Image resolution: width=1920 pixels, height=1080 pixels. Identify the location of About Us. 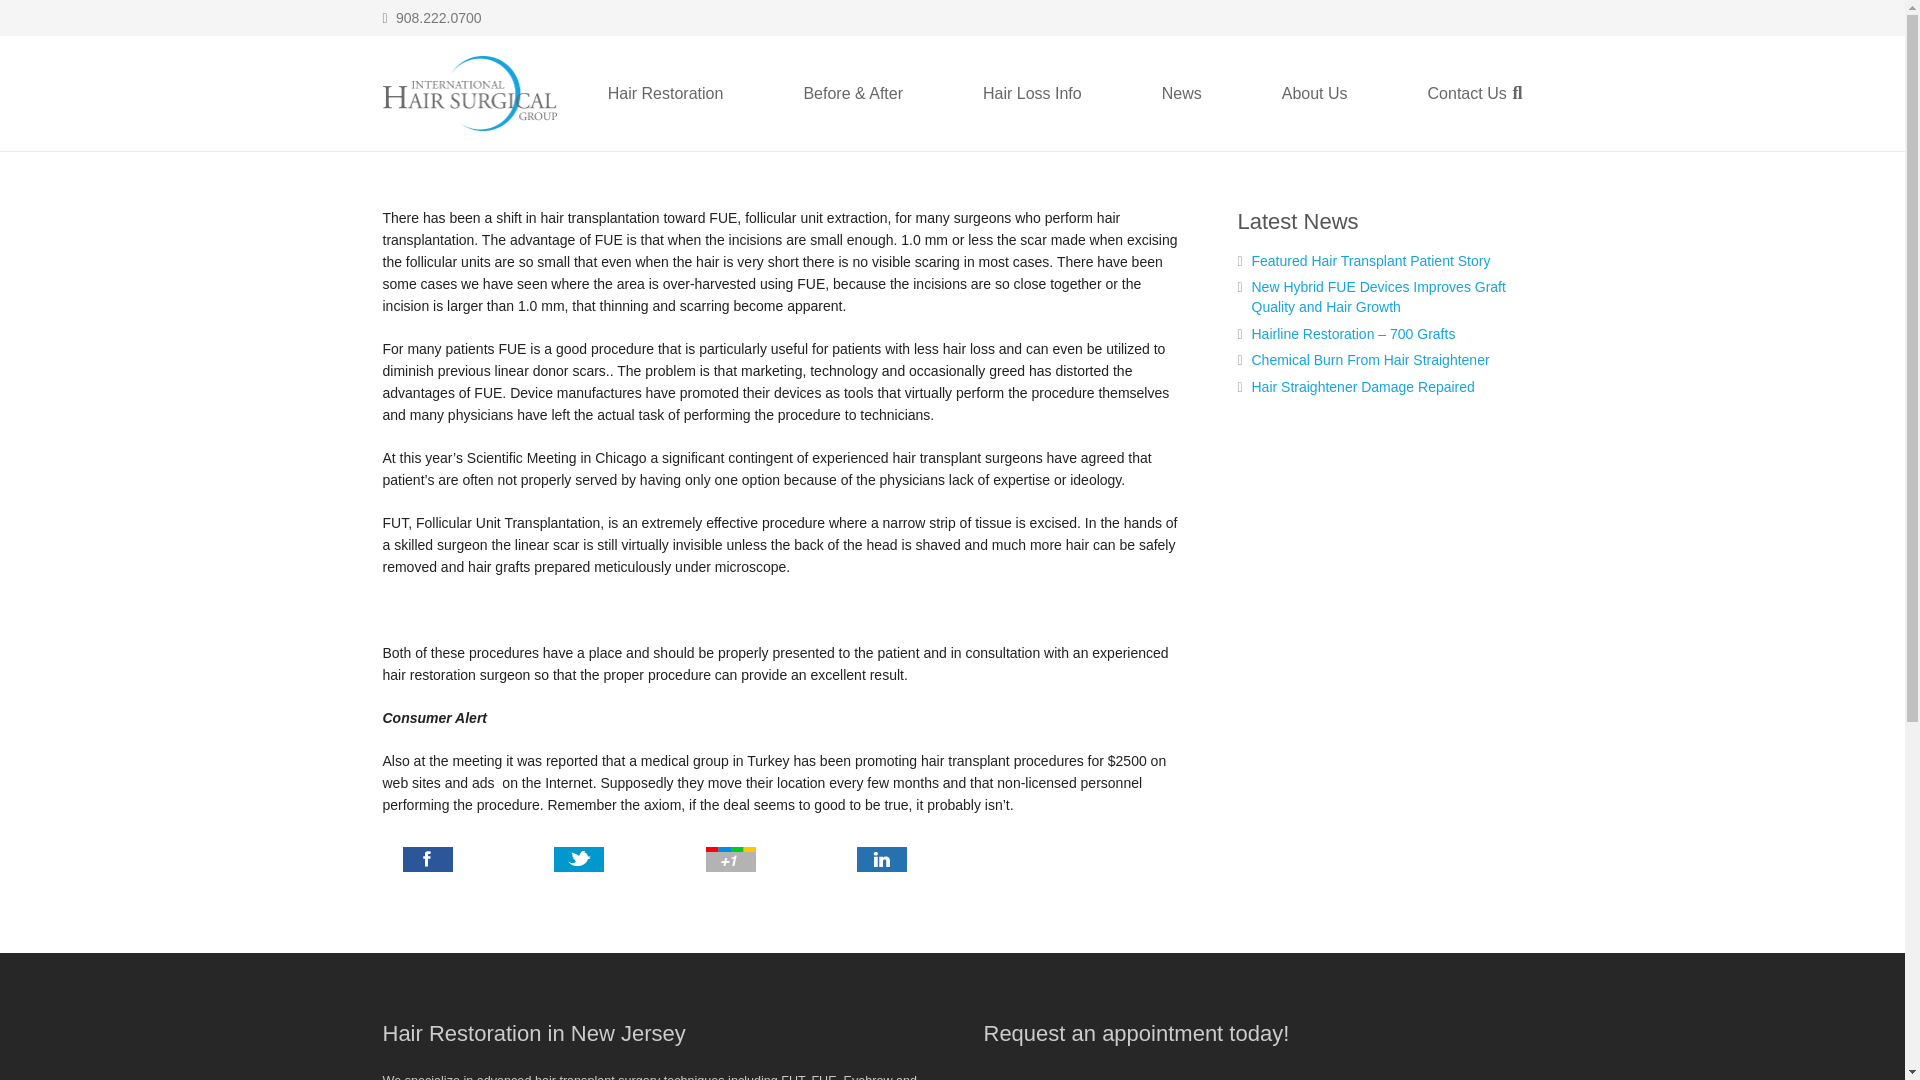
(1315, 93).